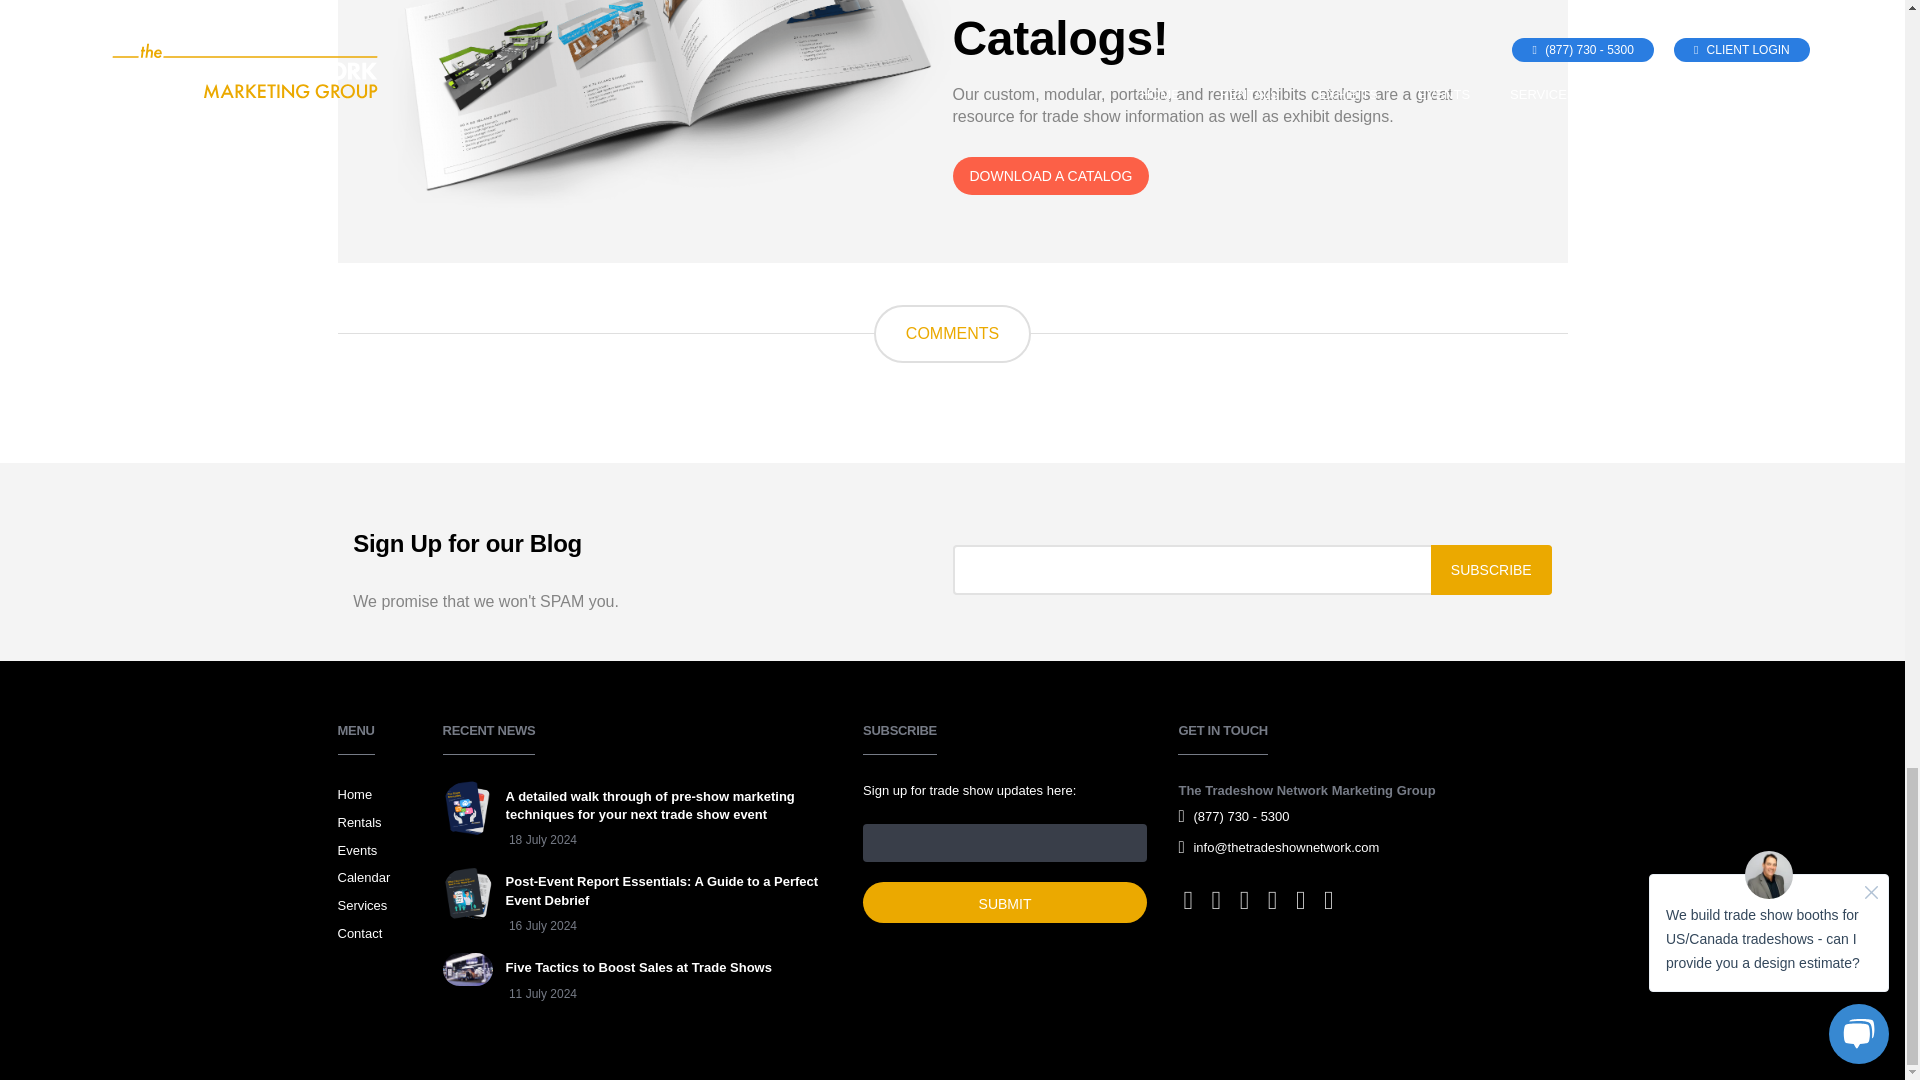 This screenshot has width=1920, height=1080. What do you see at coordinates (1050, 176) in the screenshot?
I see `Calendar` at bounding box center [1050, 176].